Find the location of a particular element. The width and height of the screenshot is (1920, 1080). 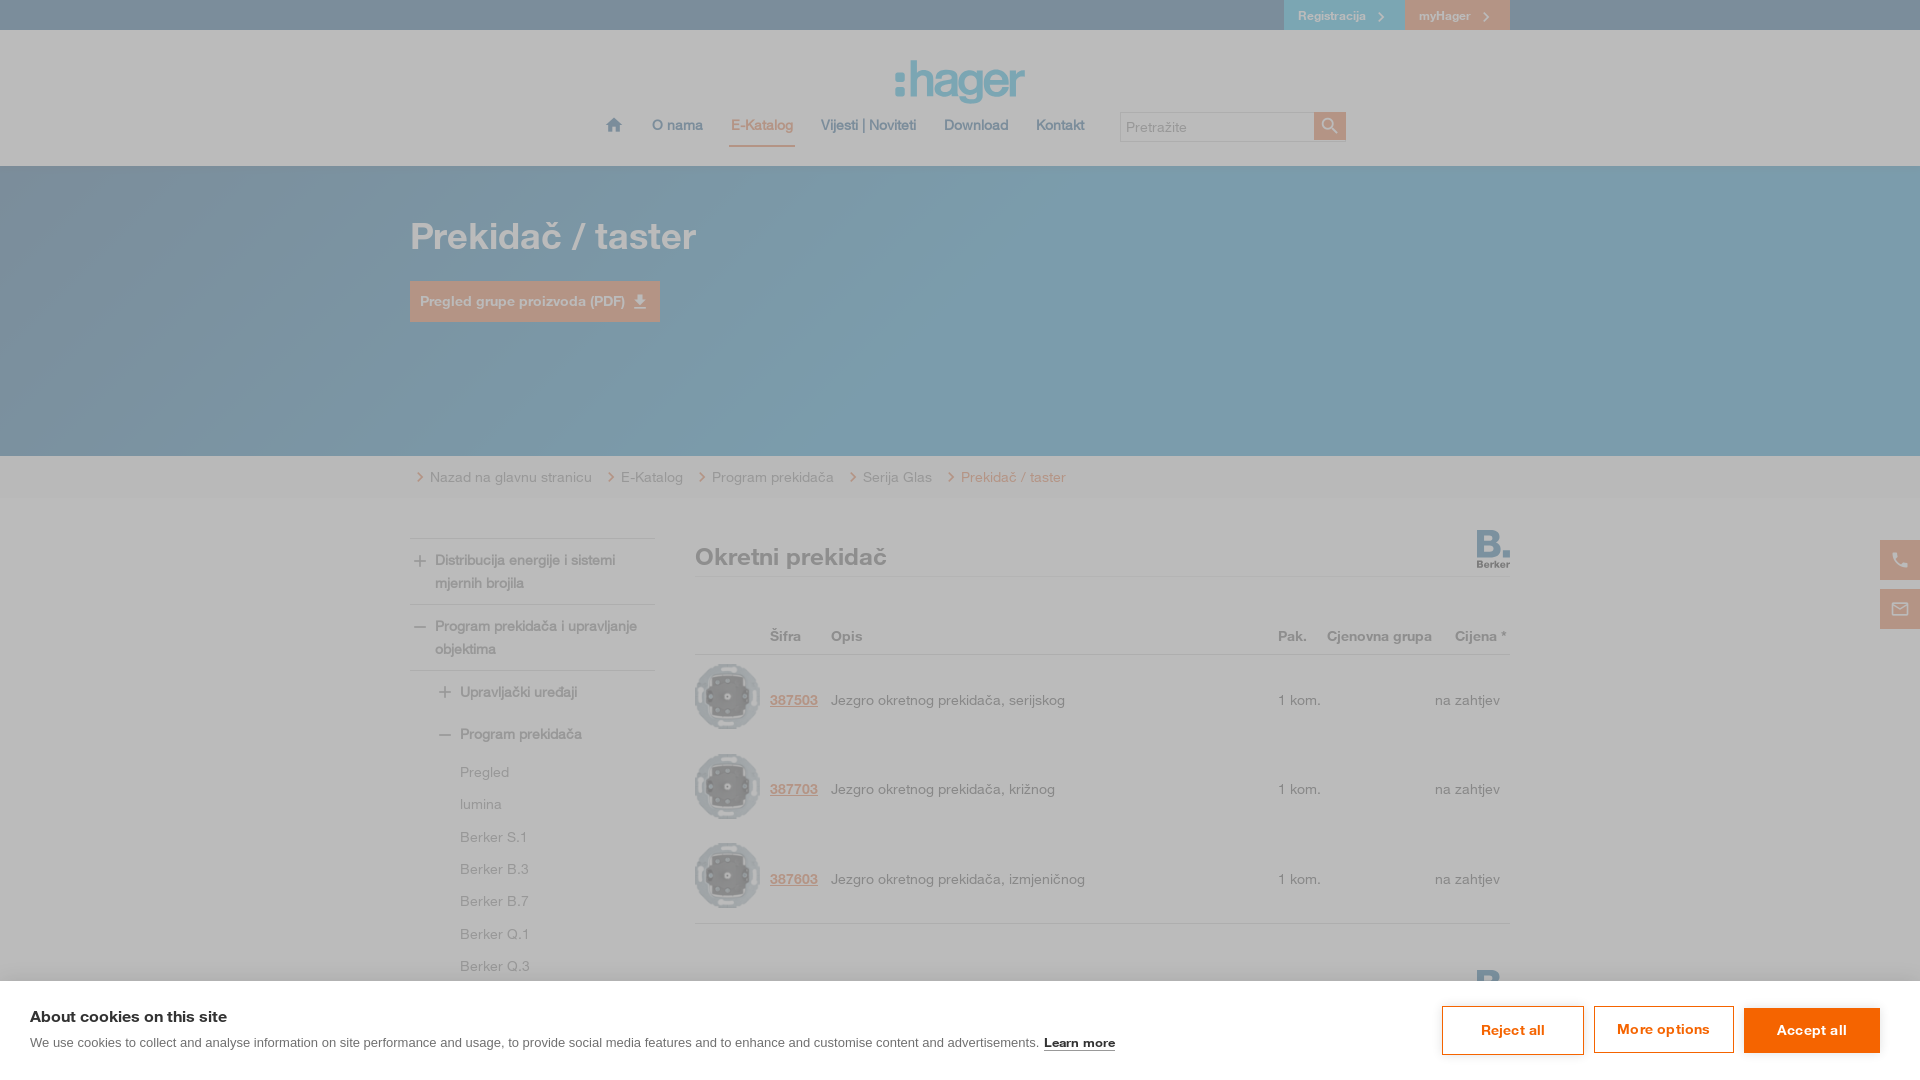

Pregled grupe proizvoda (PDF) is located at coordinates (535, 301).